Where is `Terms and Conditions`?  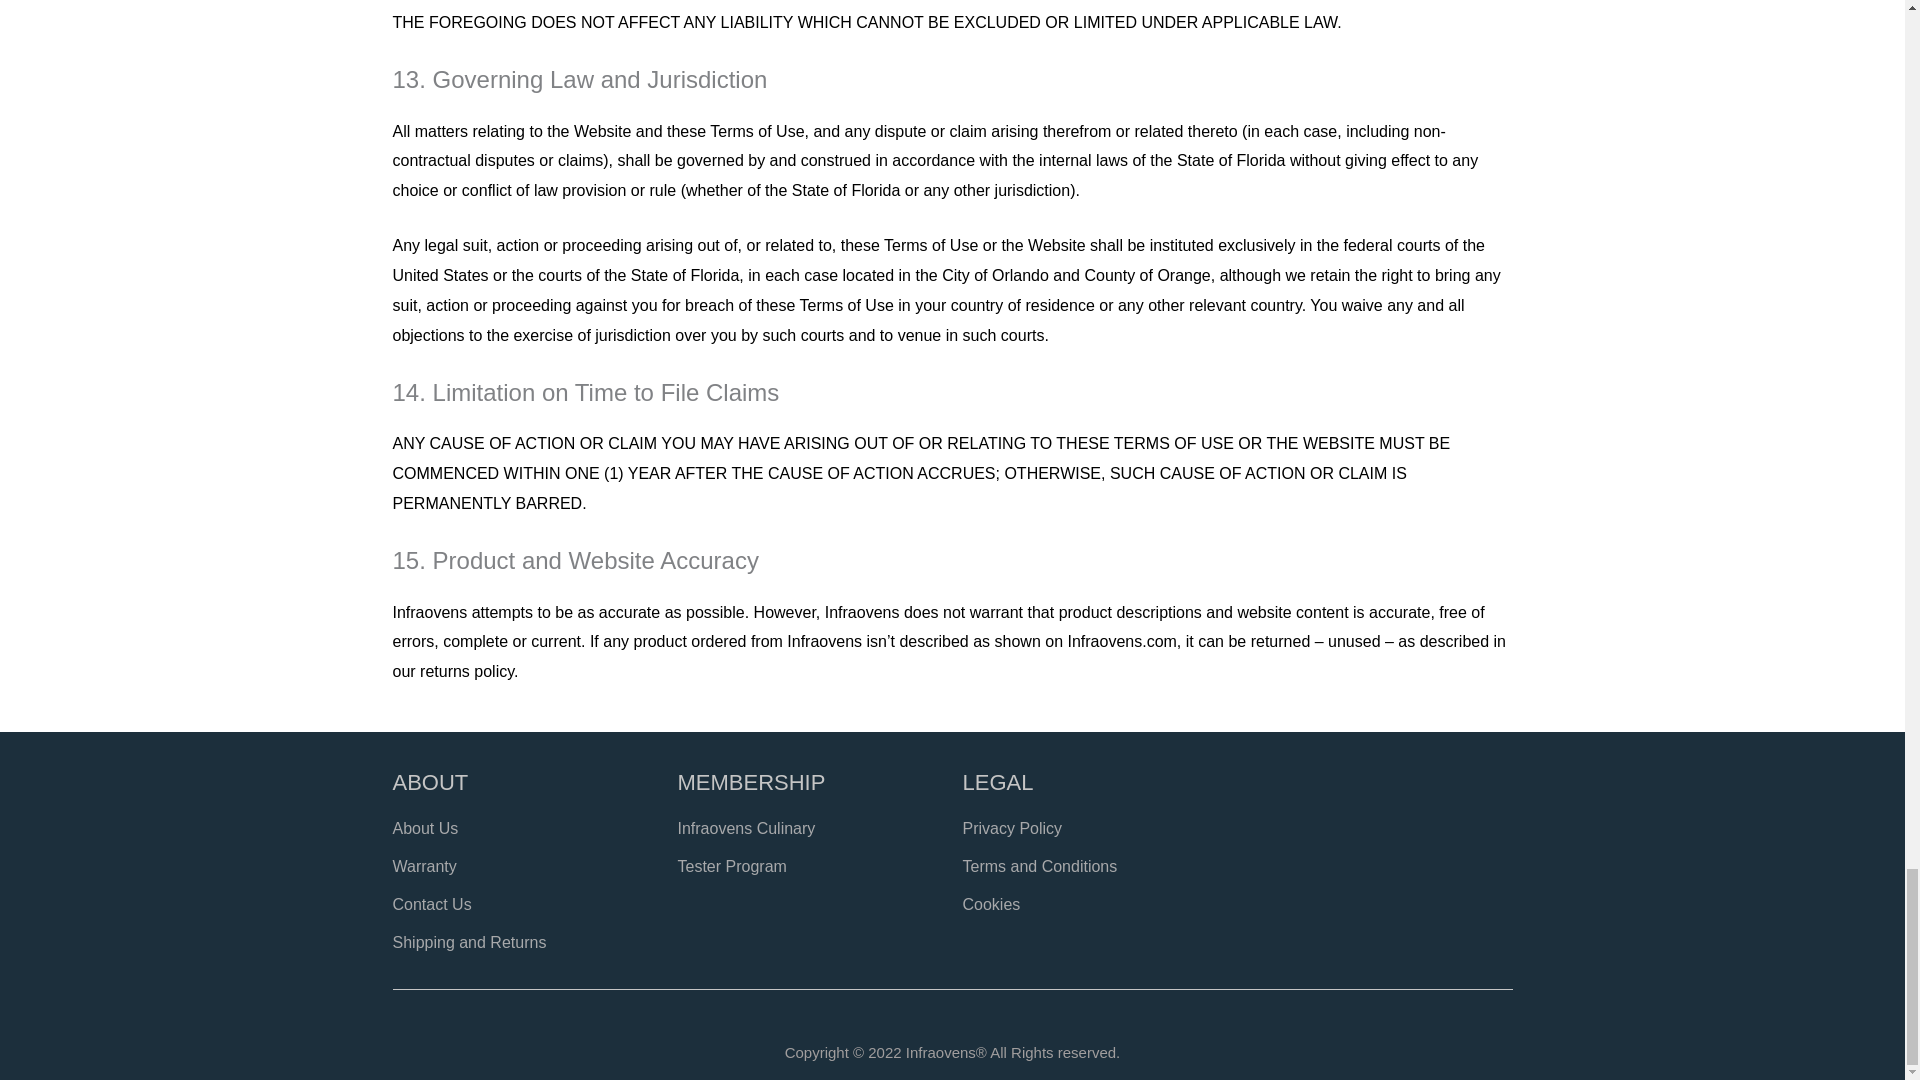
Terms and Conditions is located at coordinates (1094, 867).